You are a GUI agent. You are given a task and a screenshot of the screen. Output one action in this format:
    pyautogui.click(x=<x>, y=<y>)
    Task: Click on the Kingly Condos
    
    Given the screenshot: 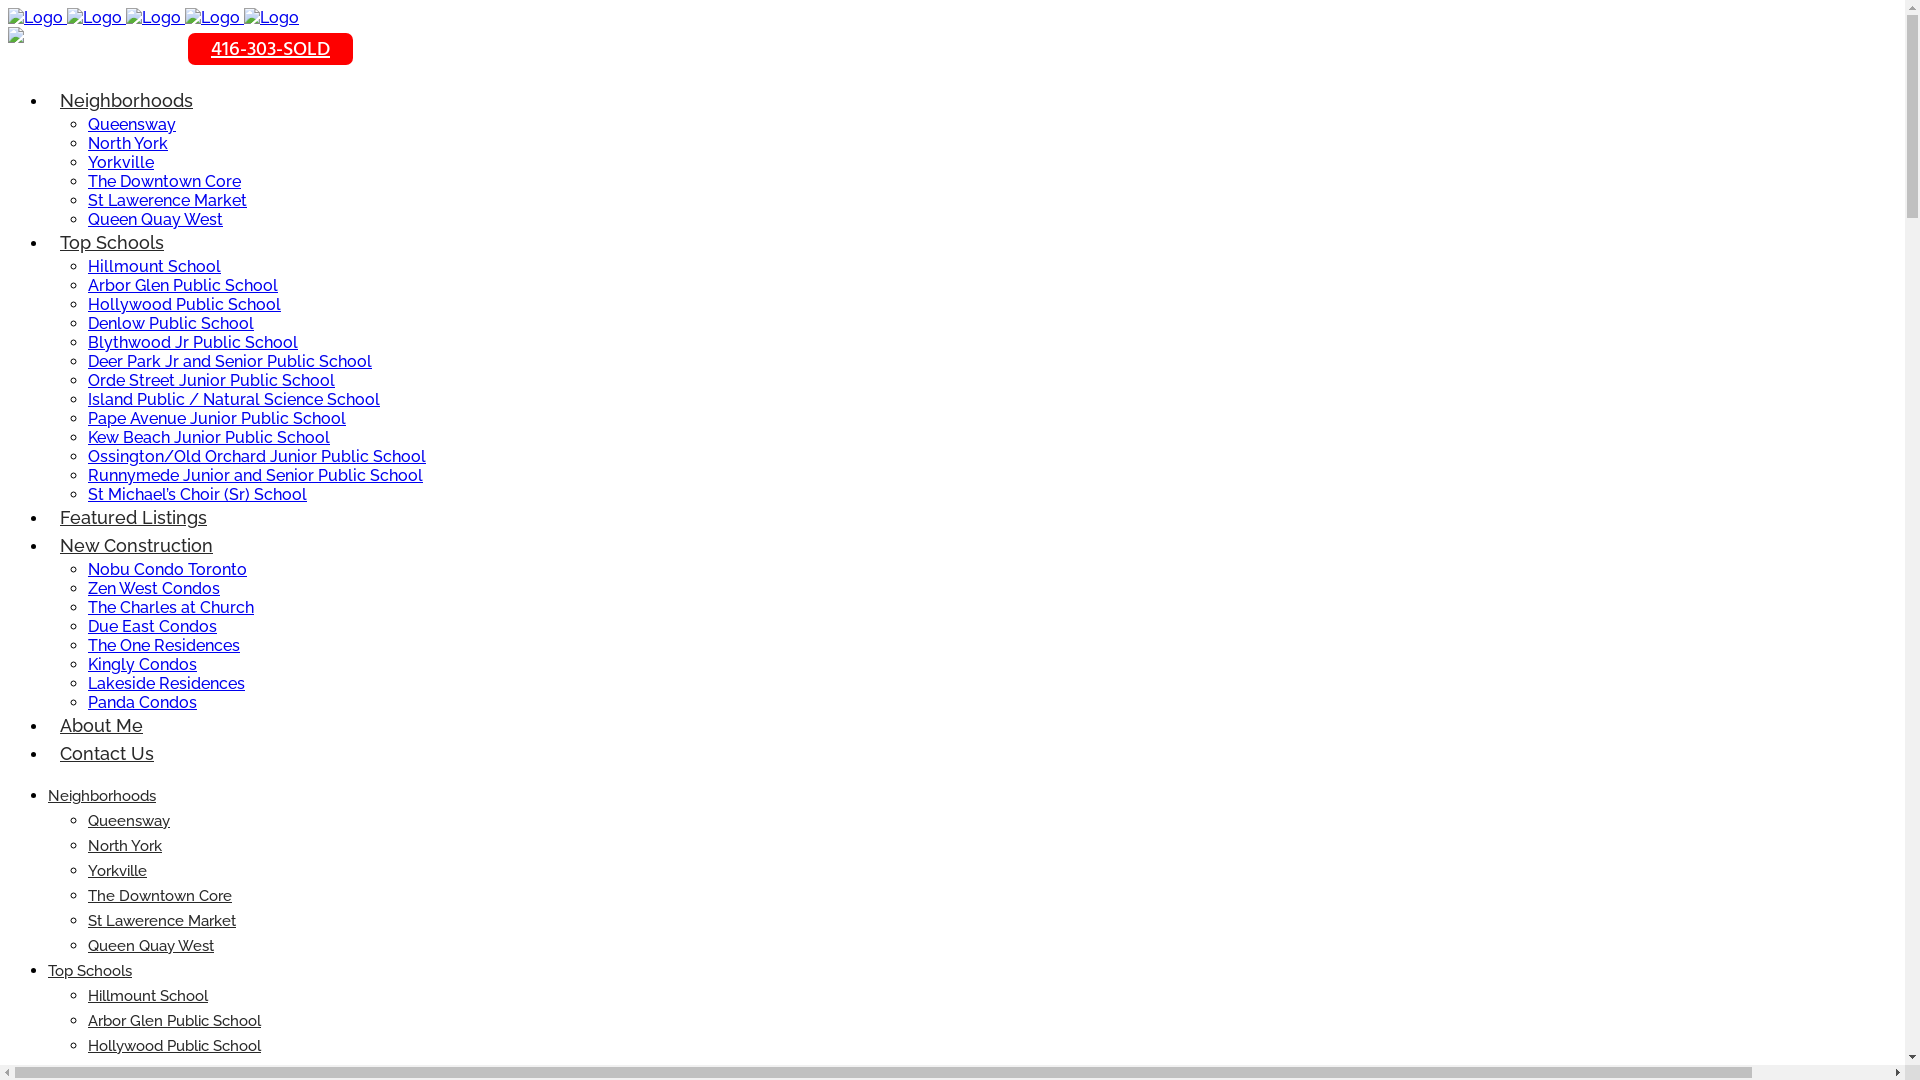 What is the action you would take?
    pyautogui.click(x=142, y=664)
    